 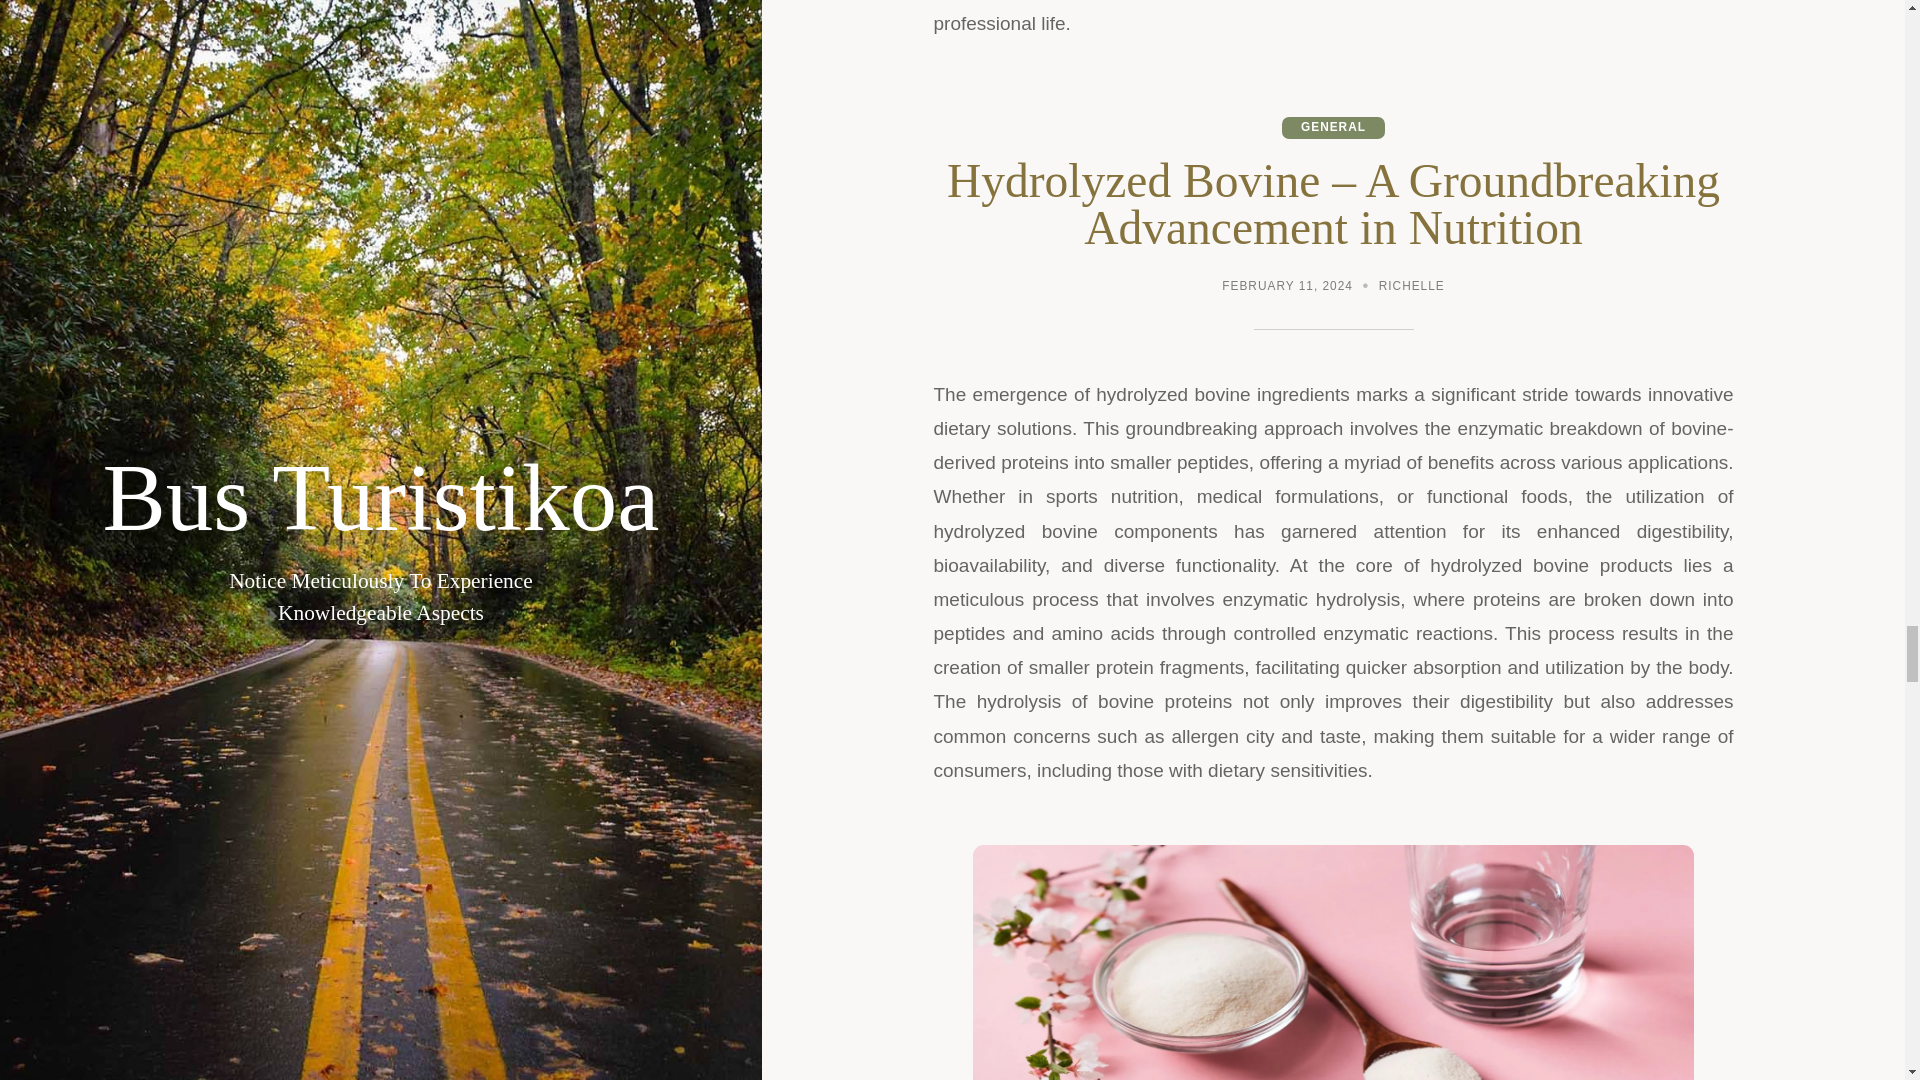 I want to click on GENERAL, so click(x=1333, y=127).